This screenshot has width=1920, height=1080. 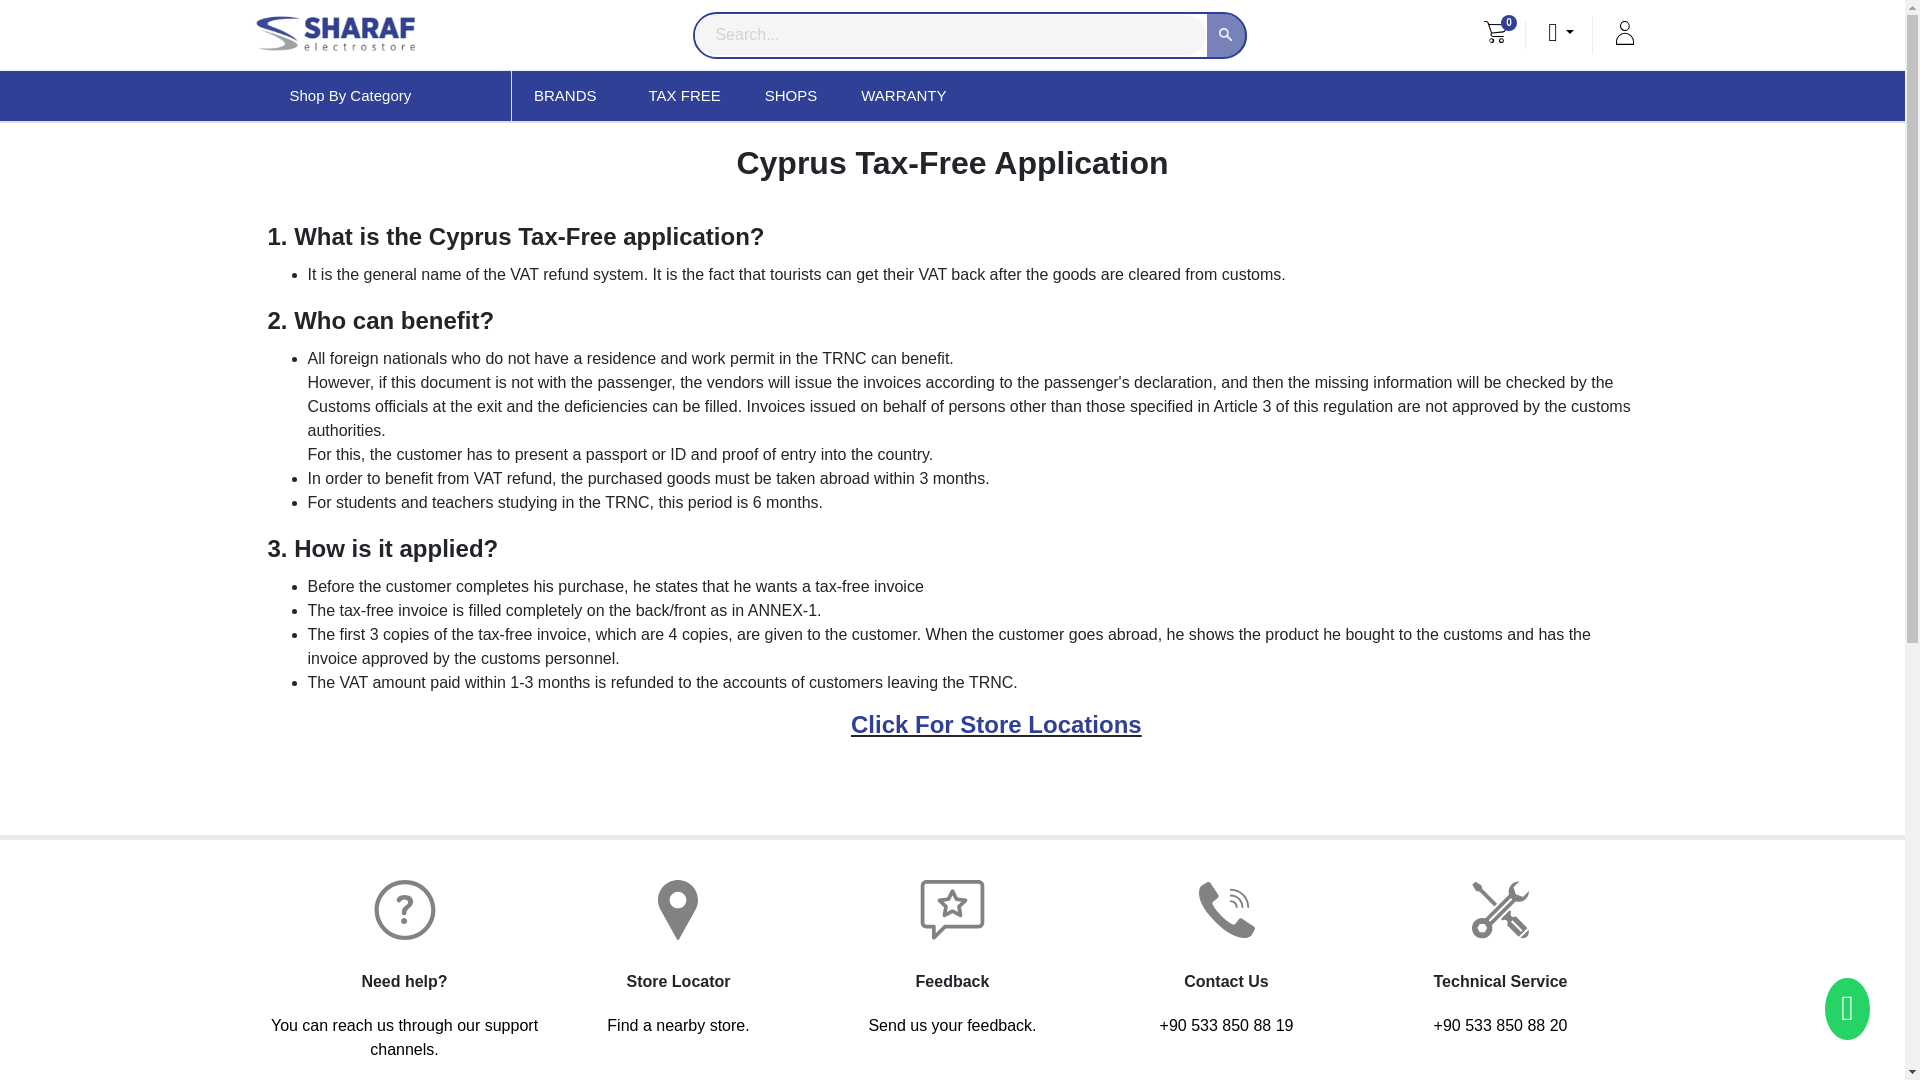 What do you see at coordinates (390, 96) in the screenshot?
I see `Shop By Category` at bounding box center [390, 96].